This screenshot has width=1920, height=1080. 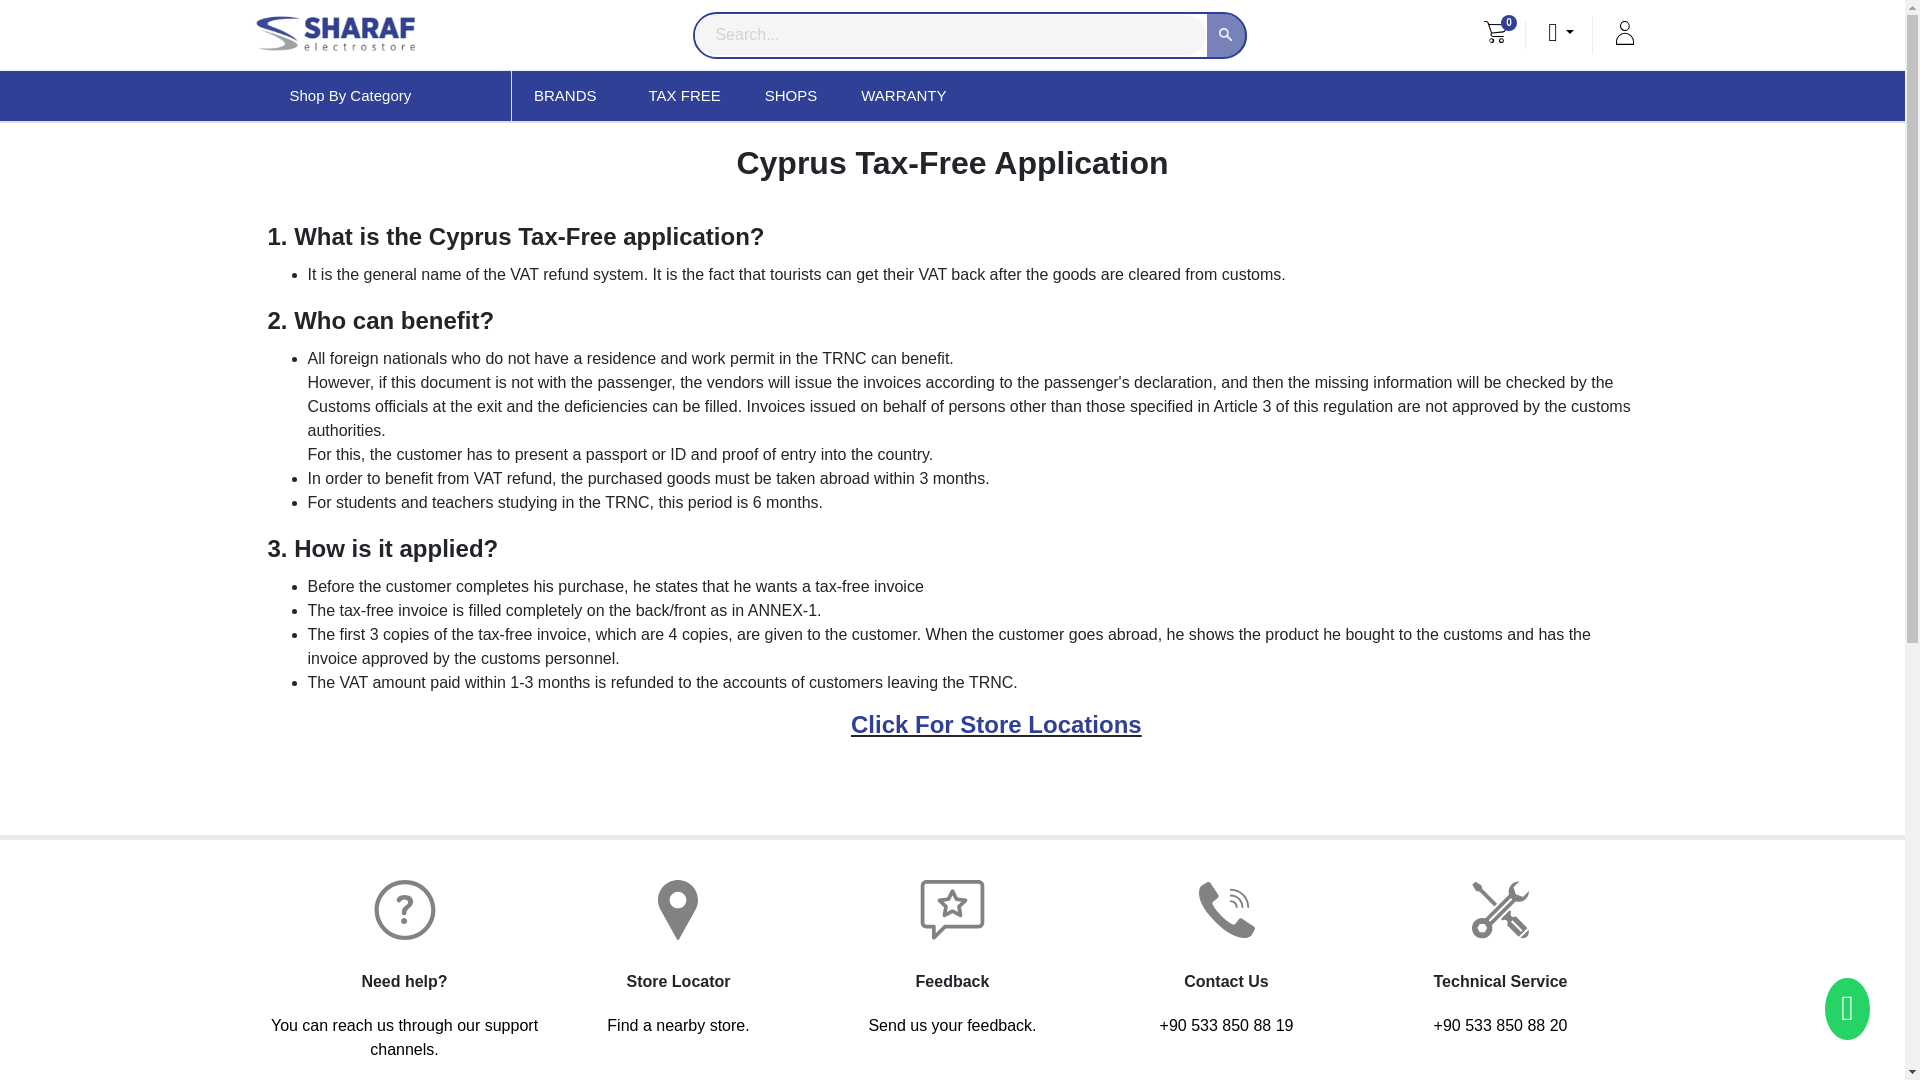 What do you see at coordinates (390, 96) in the screenshot?
I see `Shop By Category` at bounding box center [390, 96].